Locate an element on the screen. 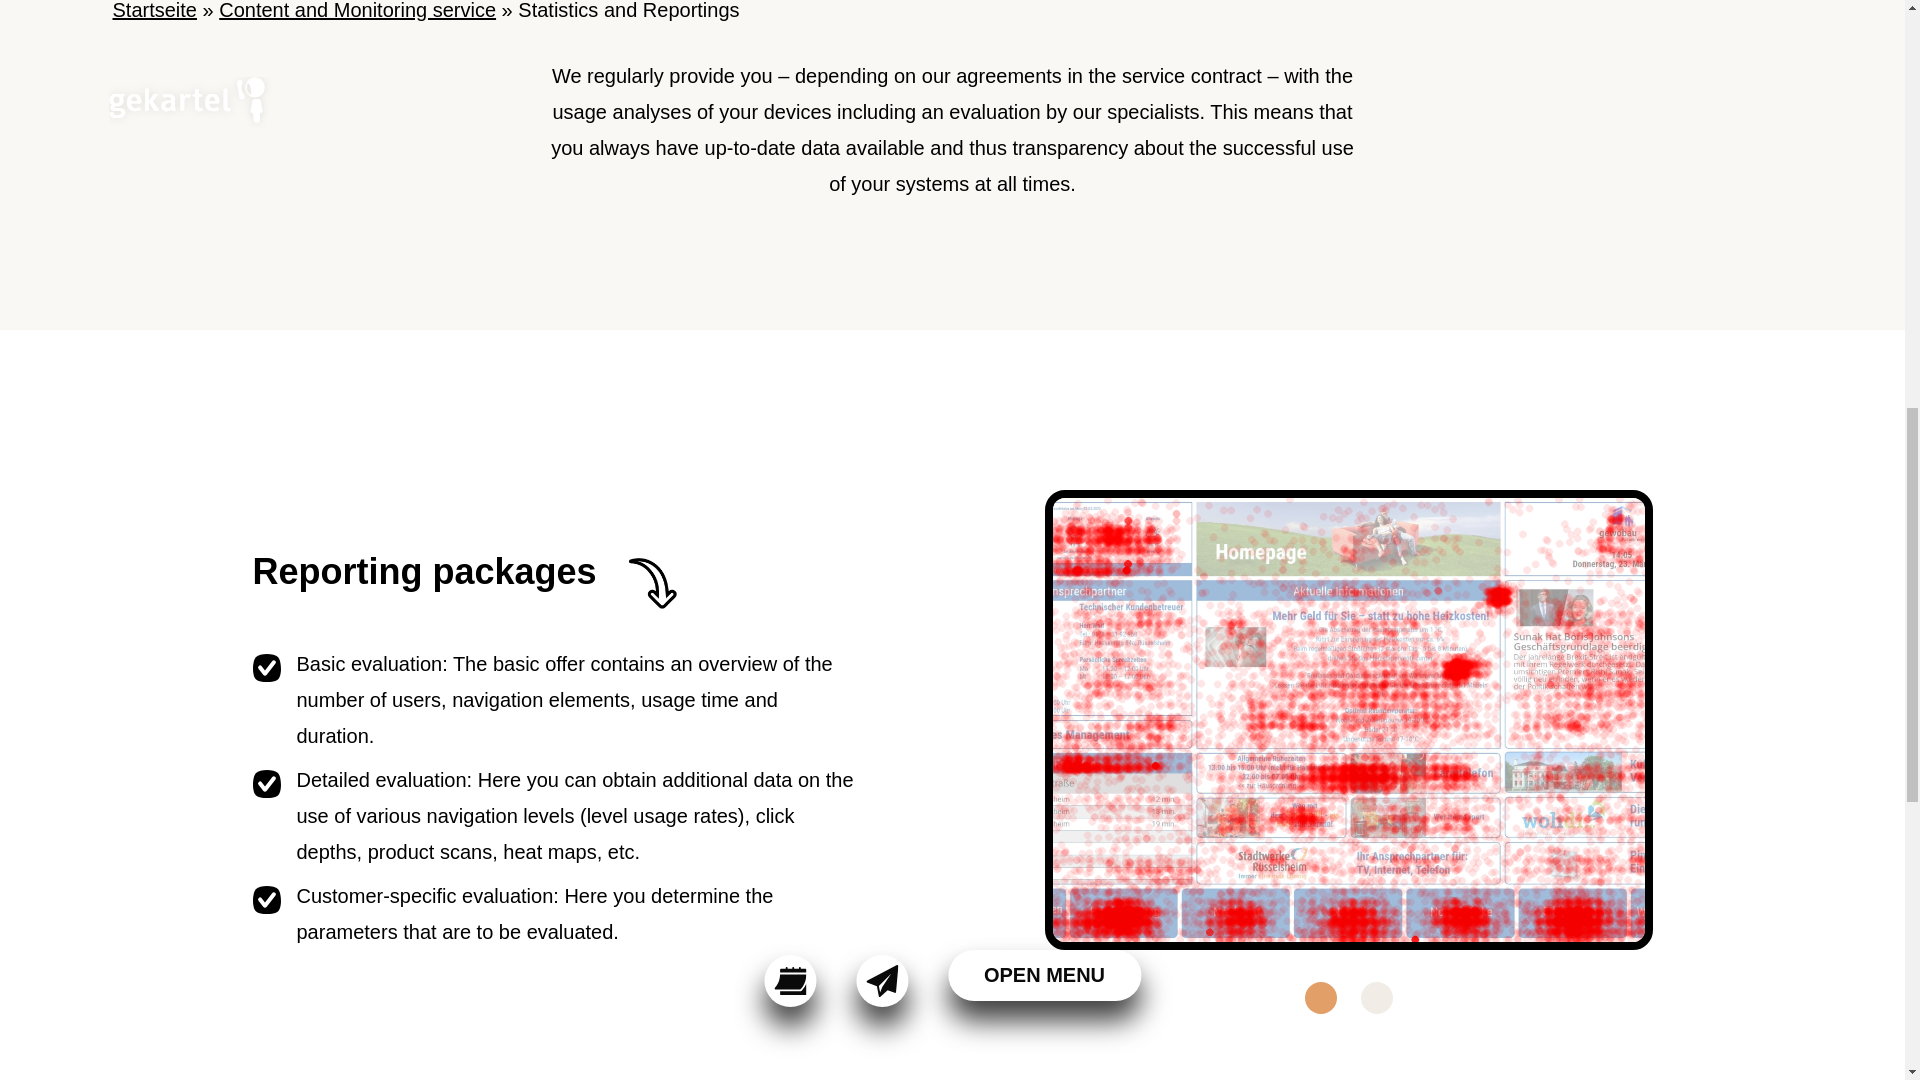 The image size is (1920, 1080). Content and Monitoring service is located at coordinates (356, 10).